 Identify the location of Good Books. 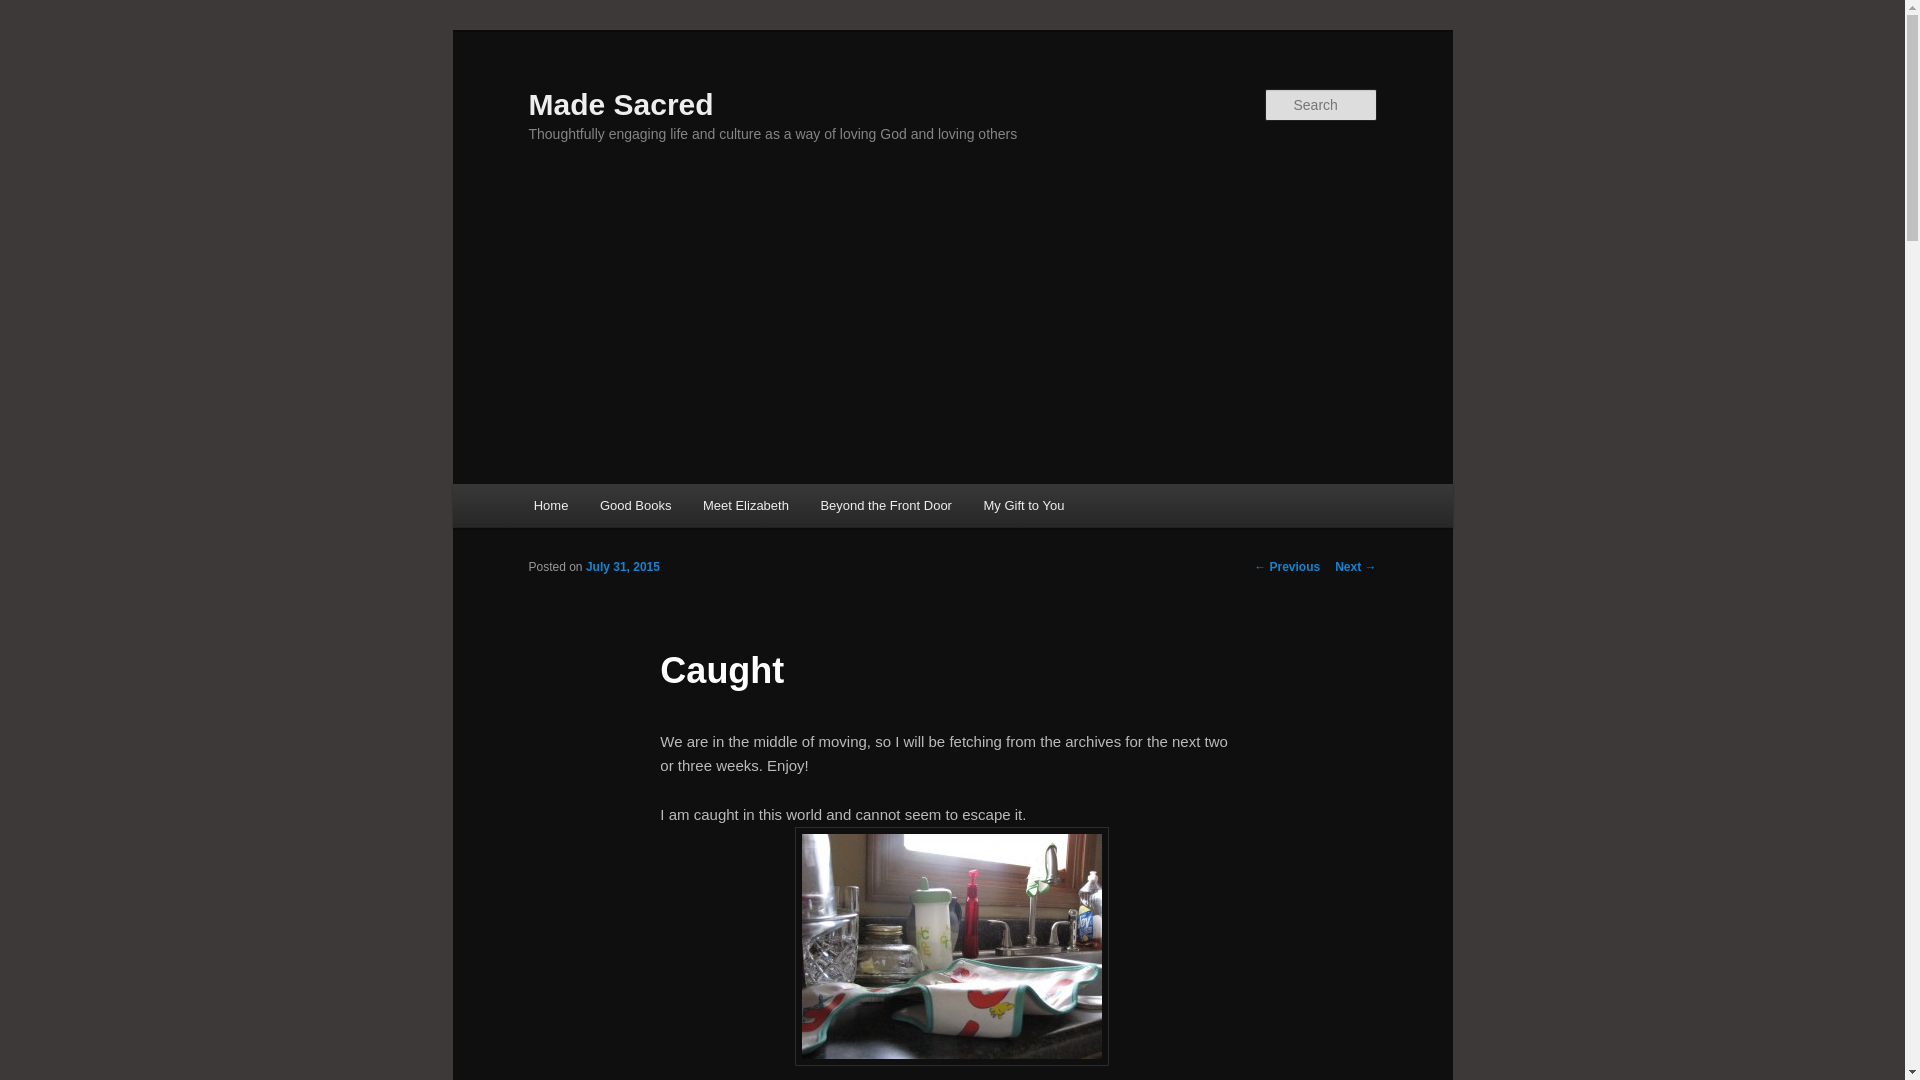
(635, 505).